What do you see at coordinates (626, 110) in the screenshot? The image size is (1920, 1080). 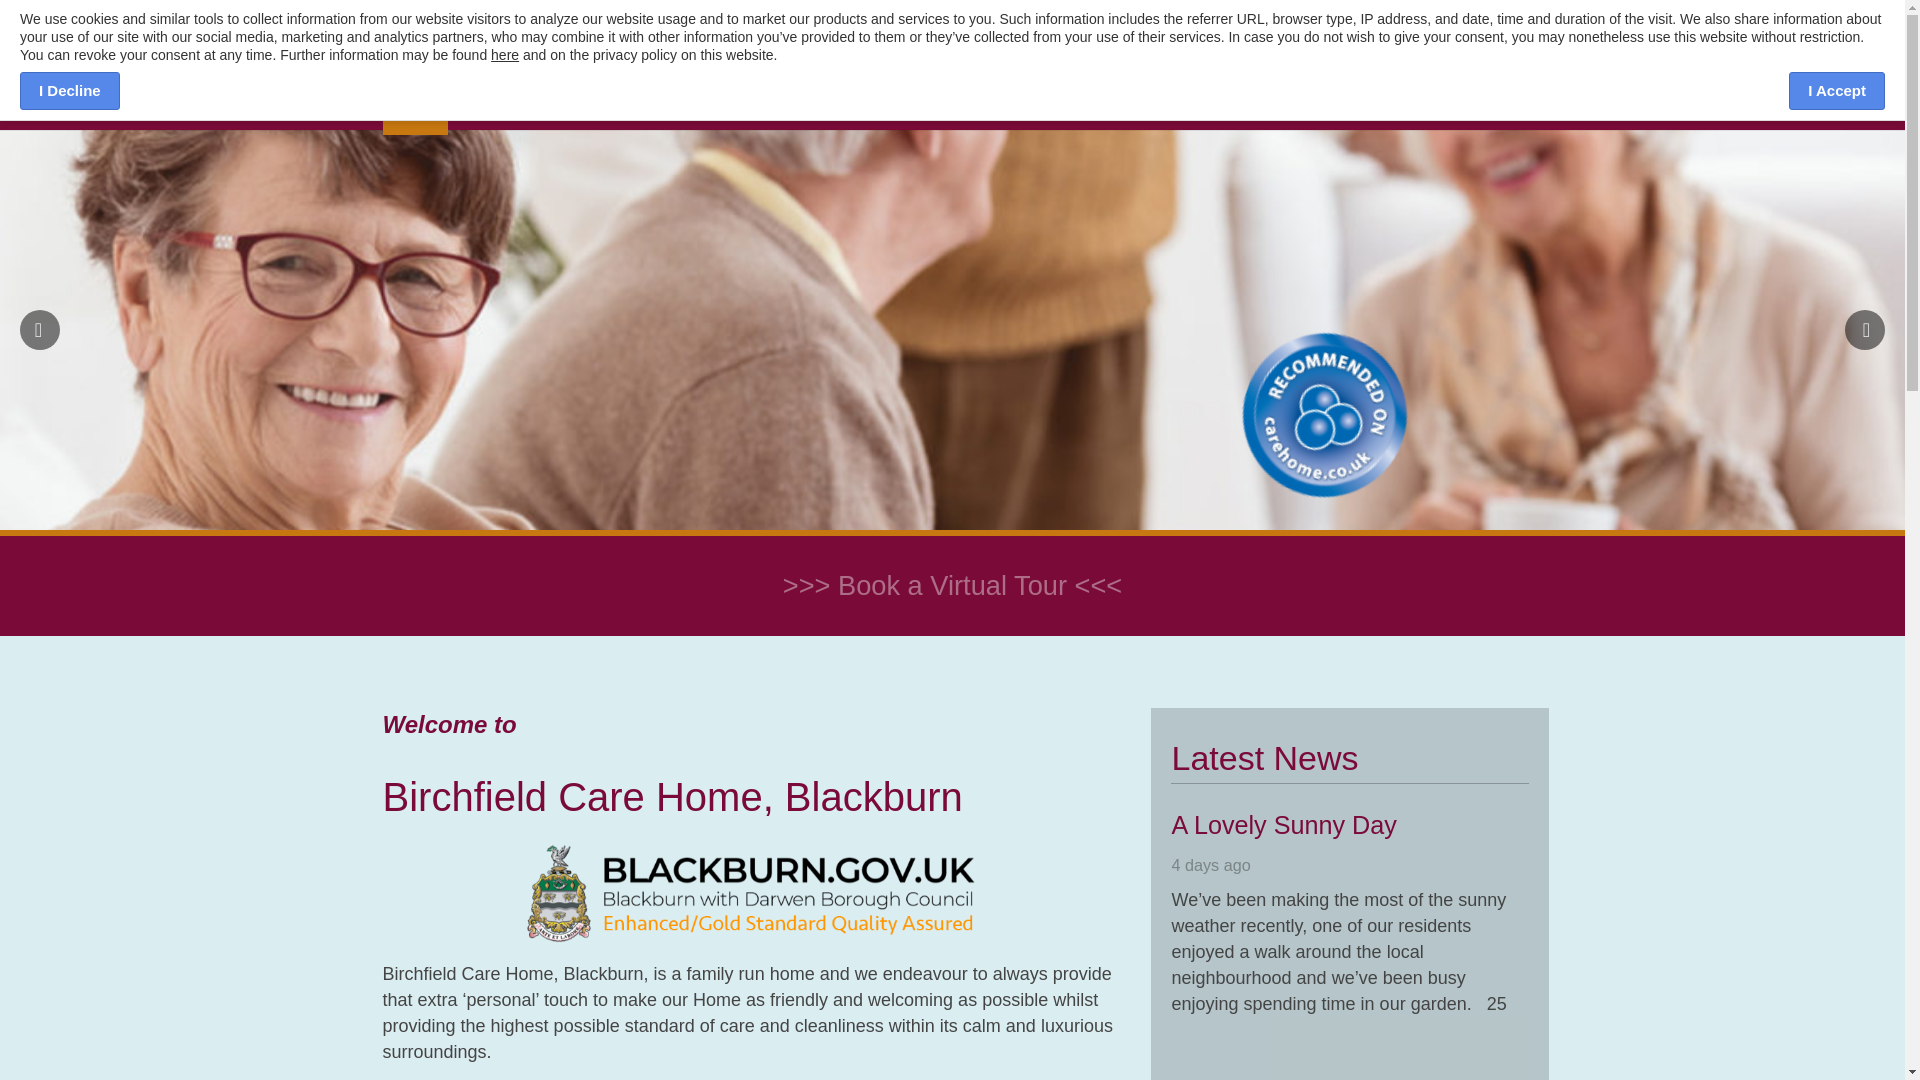 I see `Testimonials` at bounding box center [626, 110].